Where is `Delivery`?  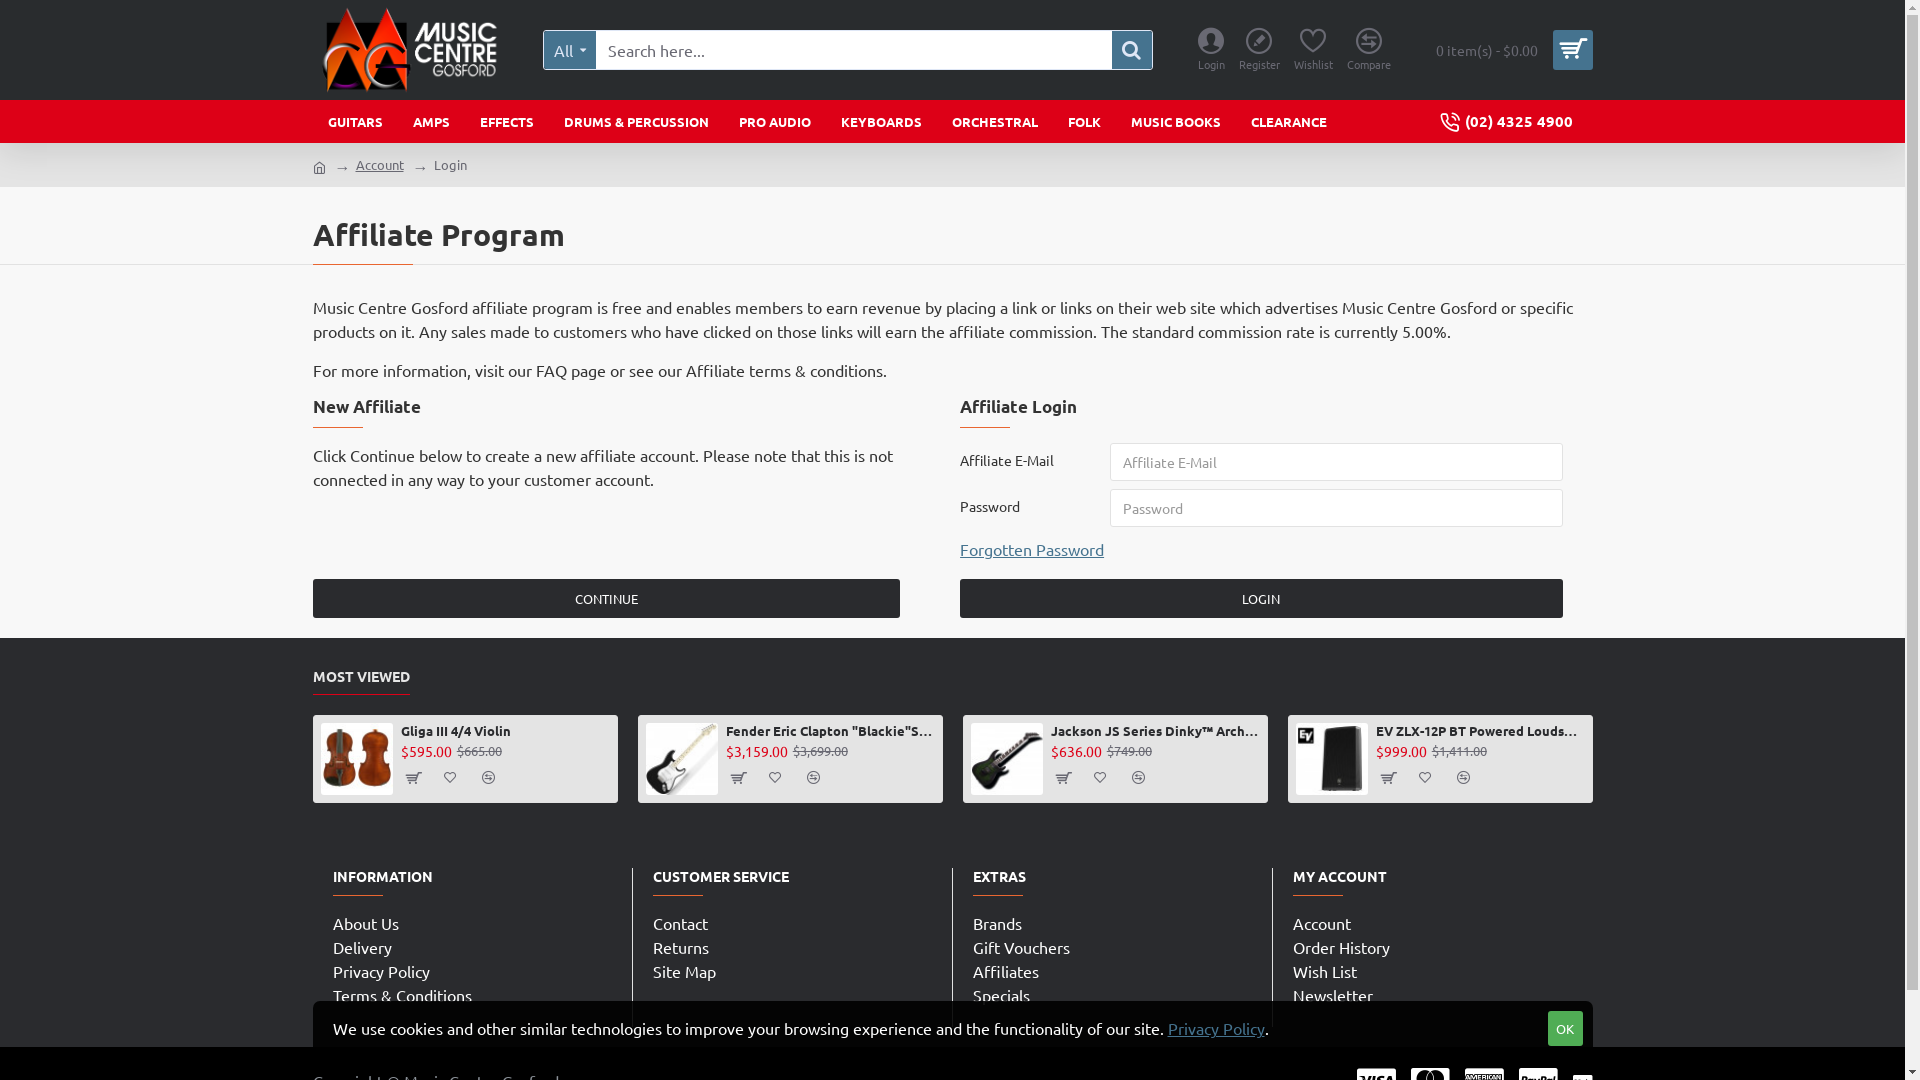 Delivery is located at coordinates (362, 947).